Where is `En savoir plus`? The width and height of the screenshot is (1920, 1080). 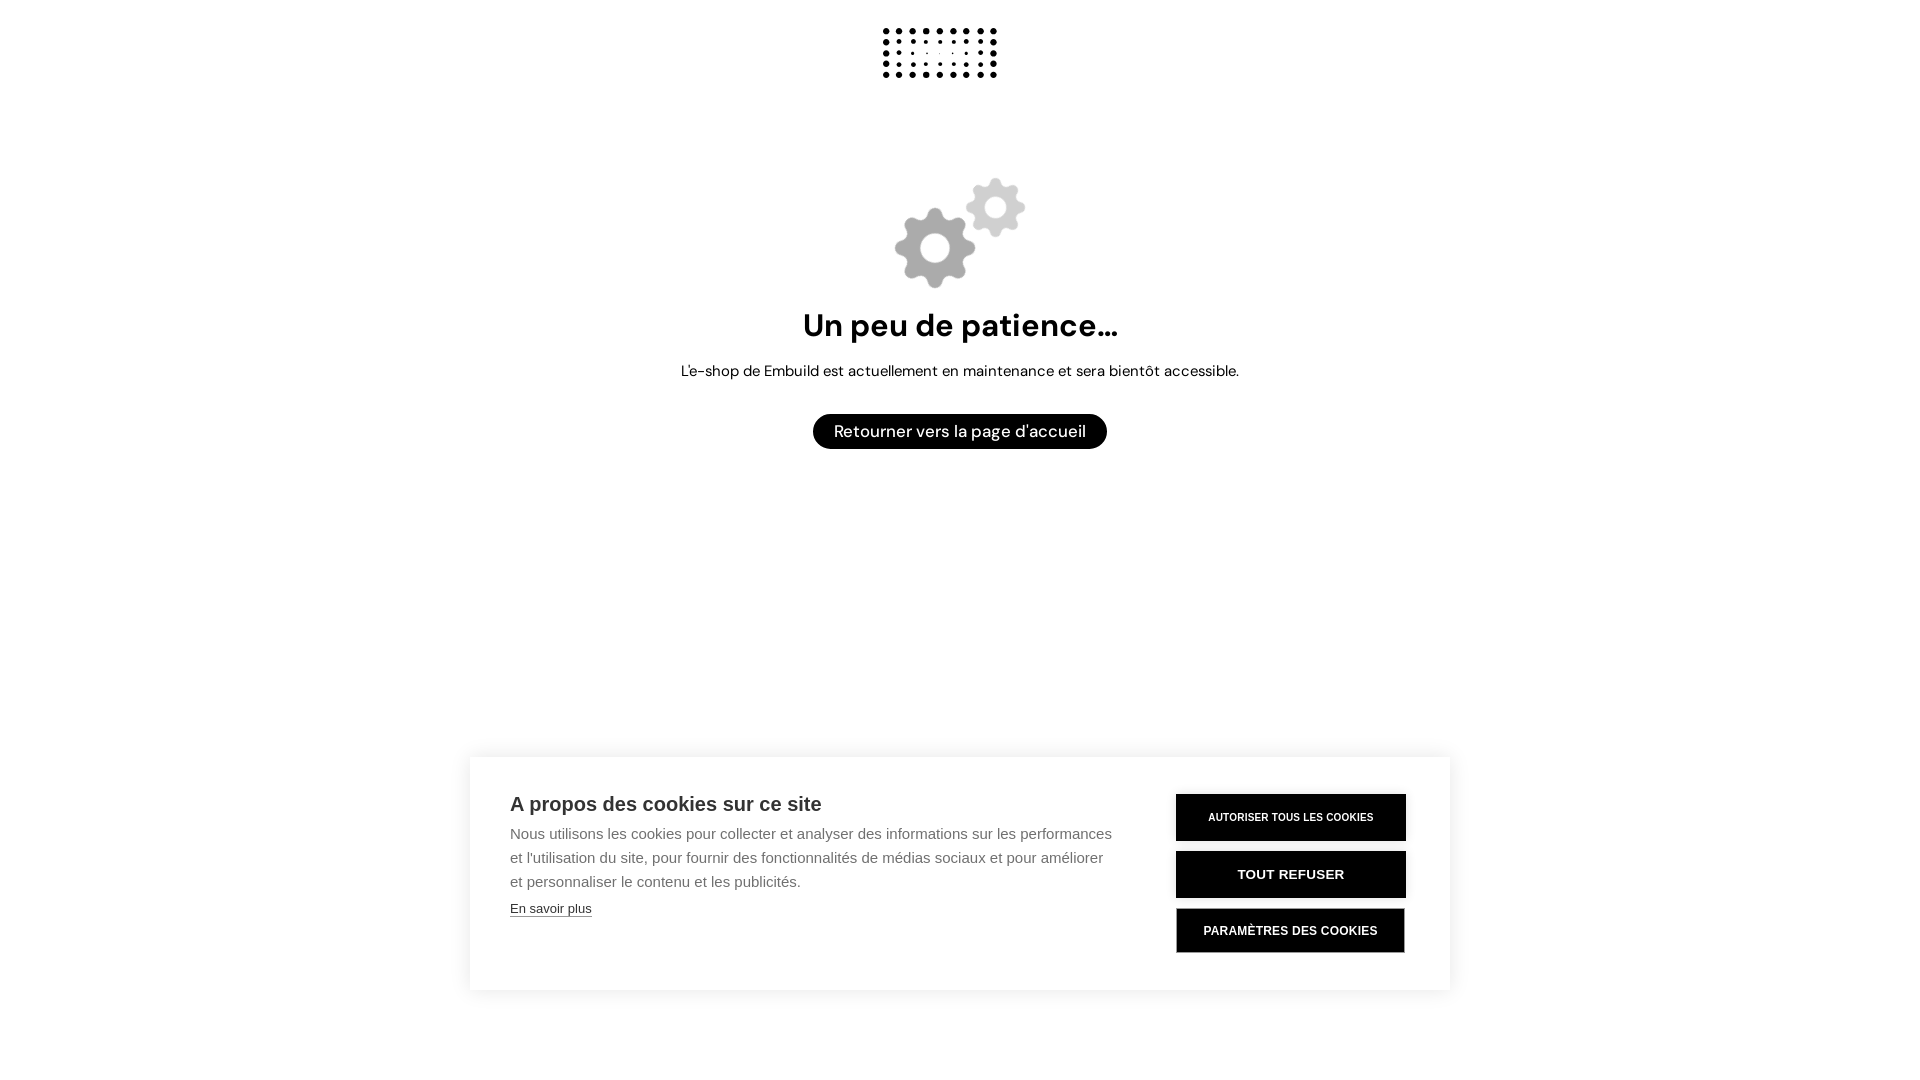 En savoir plus is located at coordinates (551, 909).